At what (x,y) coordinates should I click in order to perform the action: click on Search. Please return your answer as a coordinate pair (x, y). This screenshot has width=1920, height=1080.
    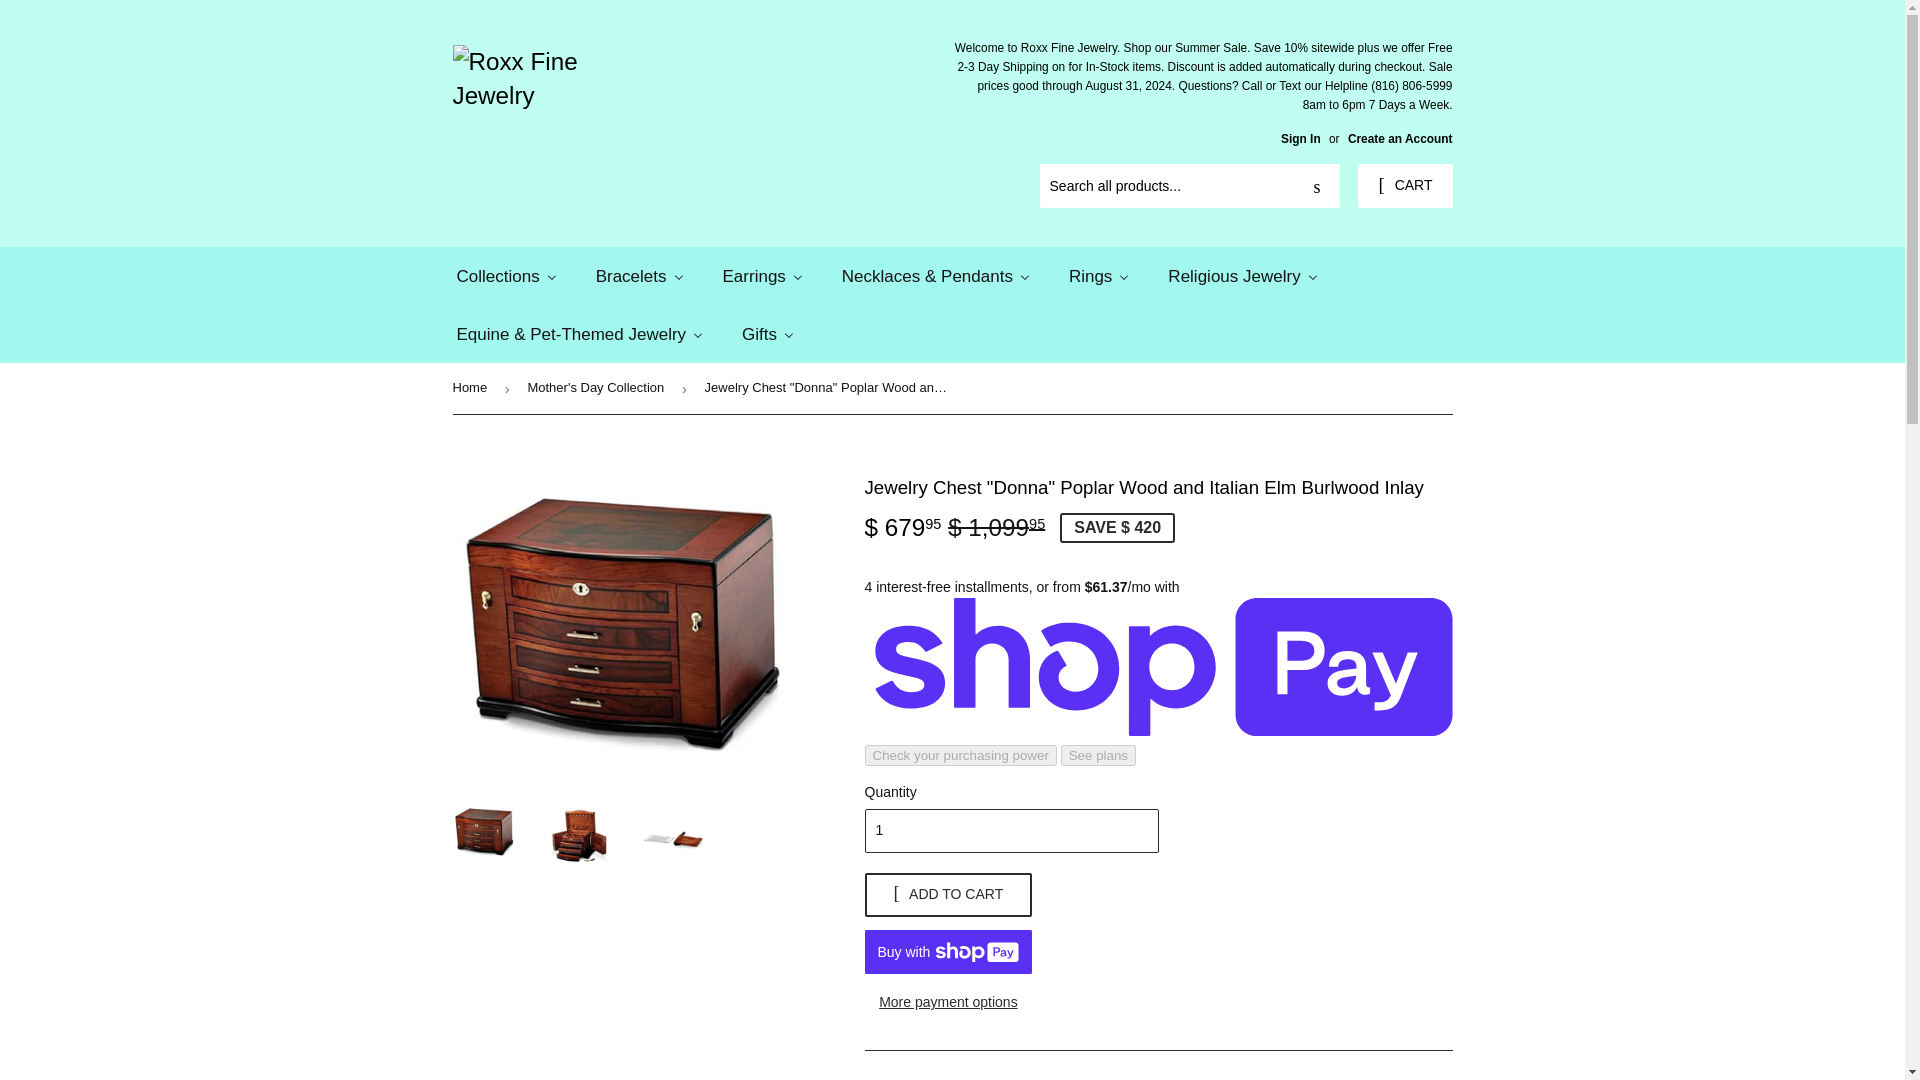
    Looking at the image, I should click on (1317, 187).